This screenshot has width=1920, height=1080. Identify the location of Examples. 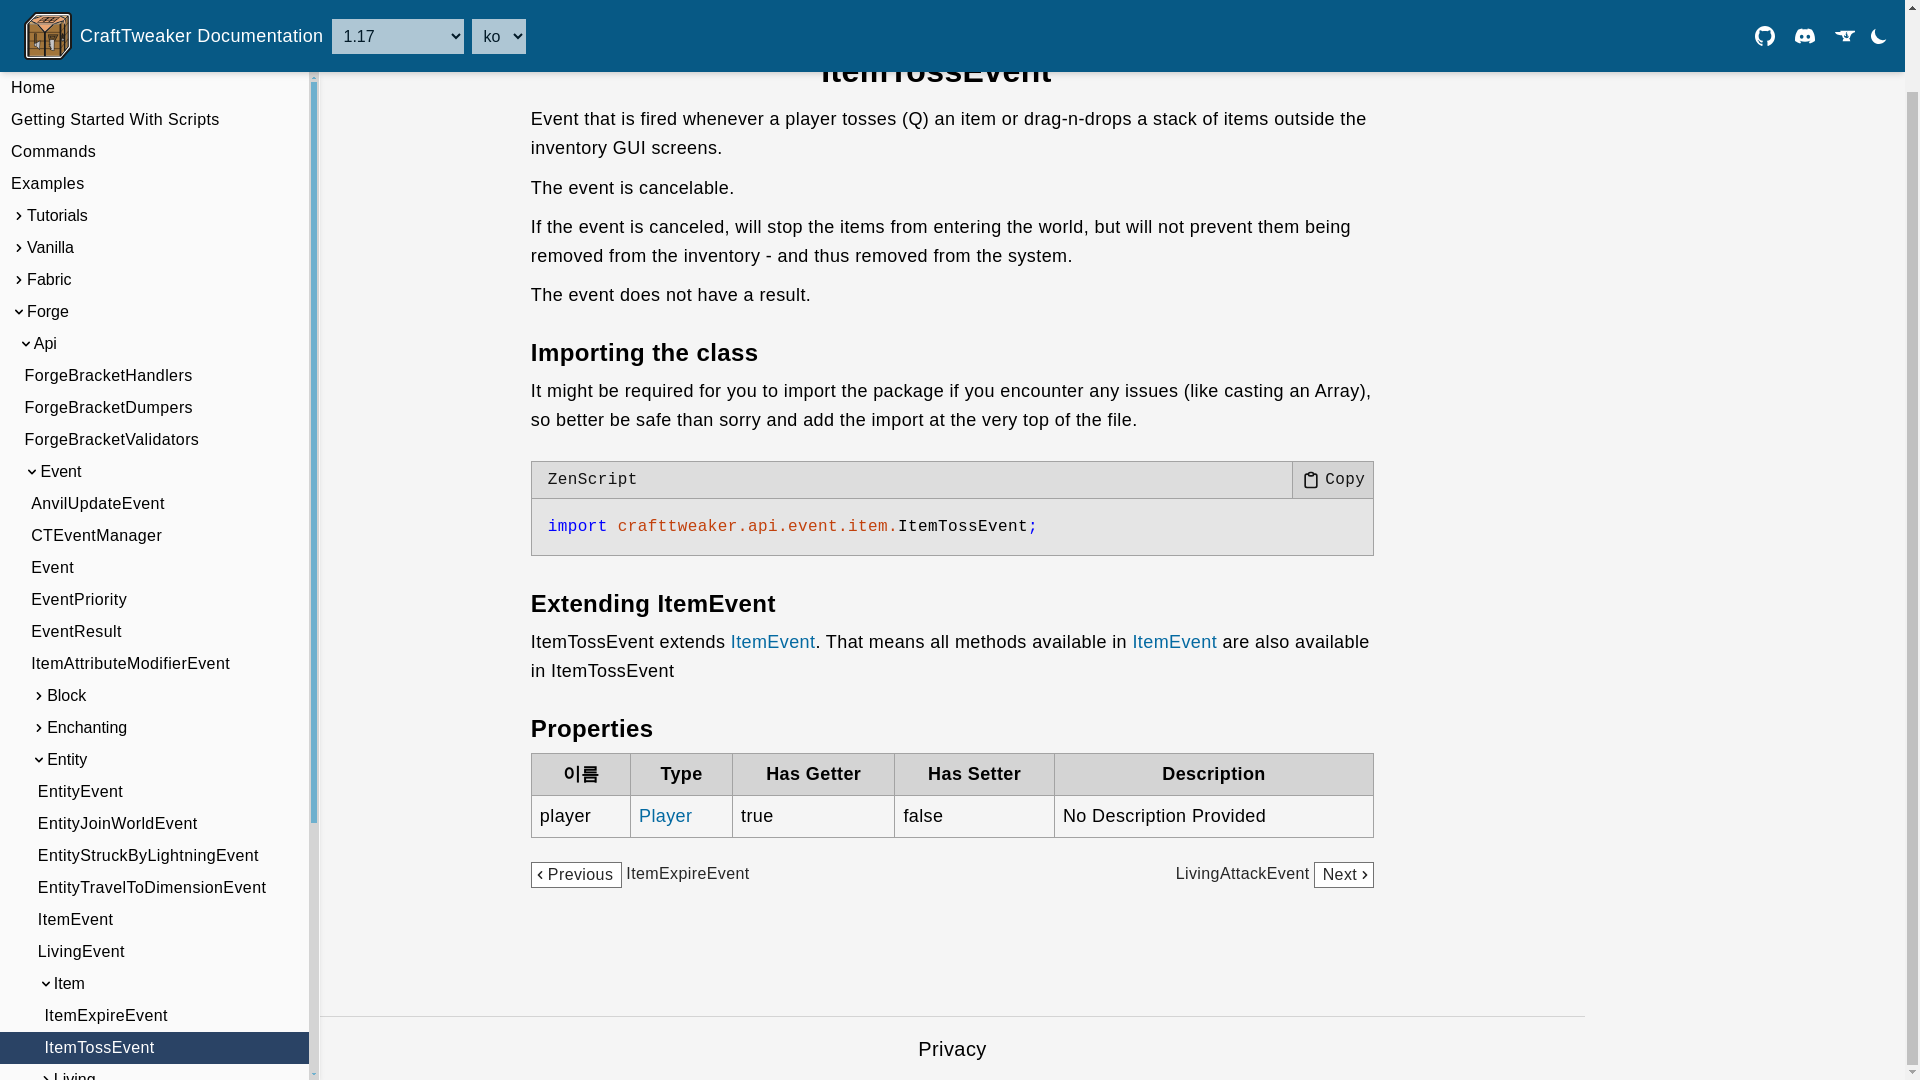
(154, 98).